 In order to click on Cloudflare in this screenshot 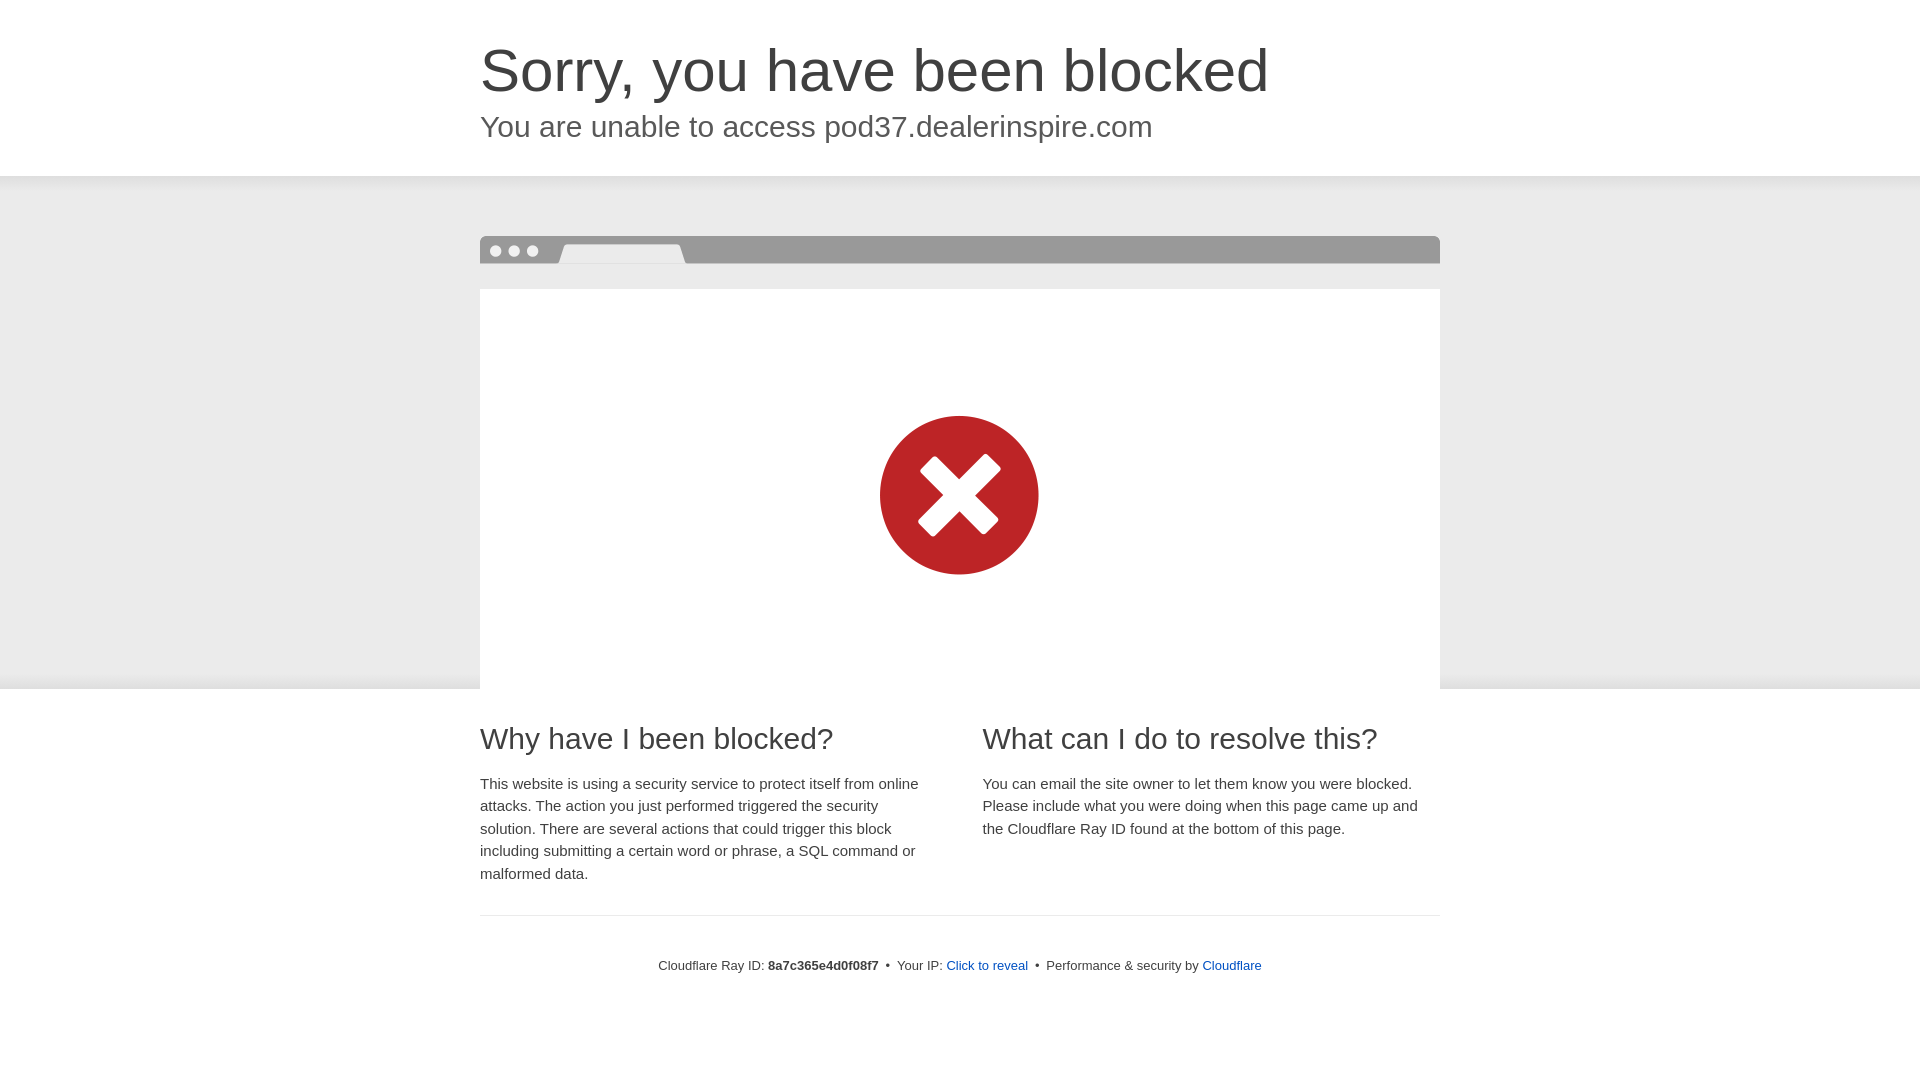, I will do `click(1231, 965)`.